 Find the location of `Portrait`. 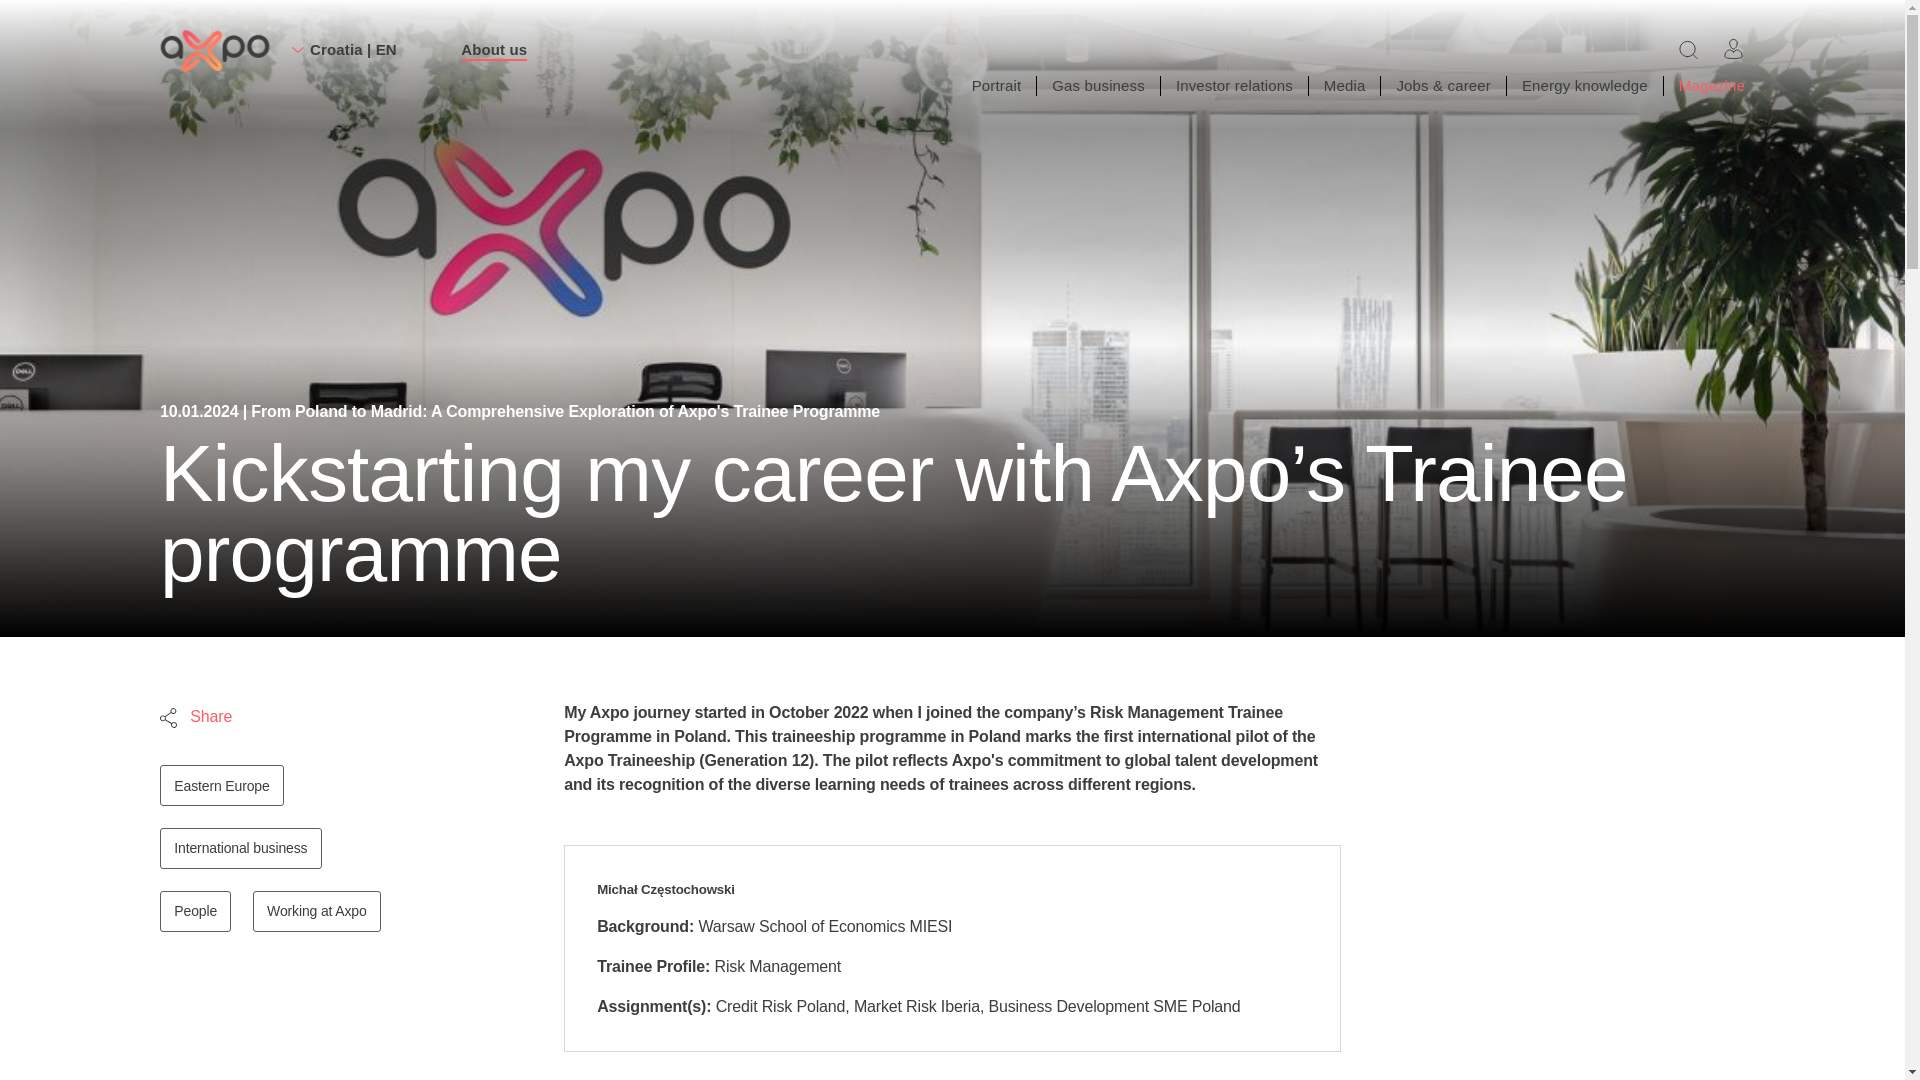

Portrait is located at coordinates (996, 84).